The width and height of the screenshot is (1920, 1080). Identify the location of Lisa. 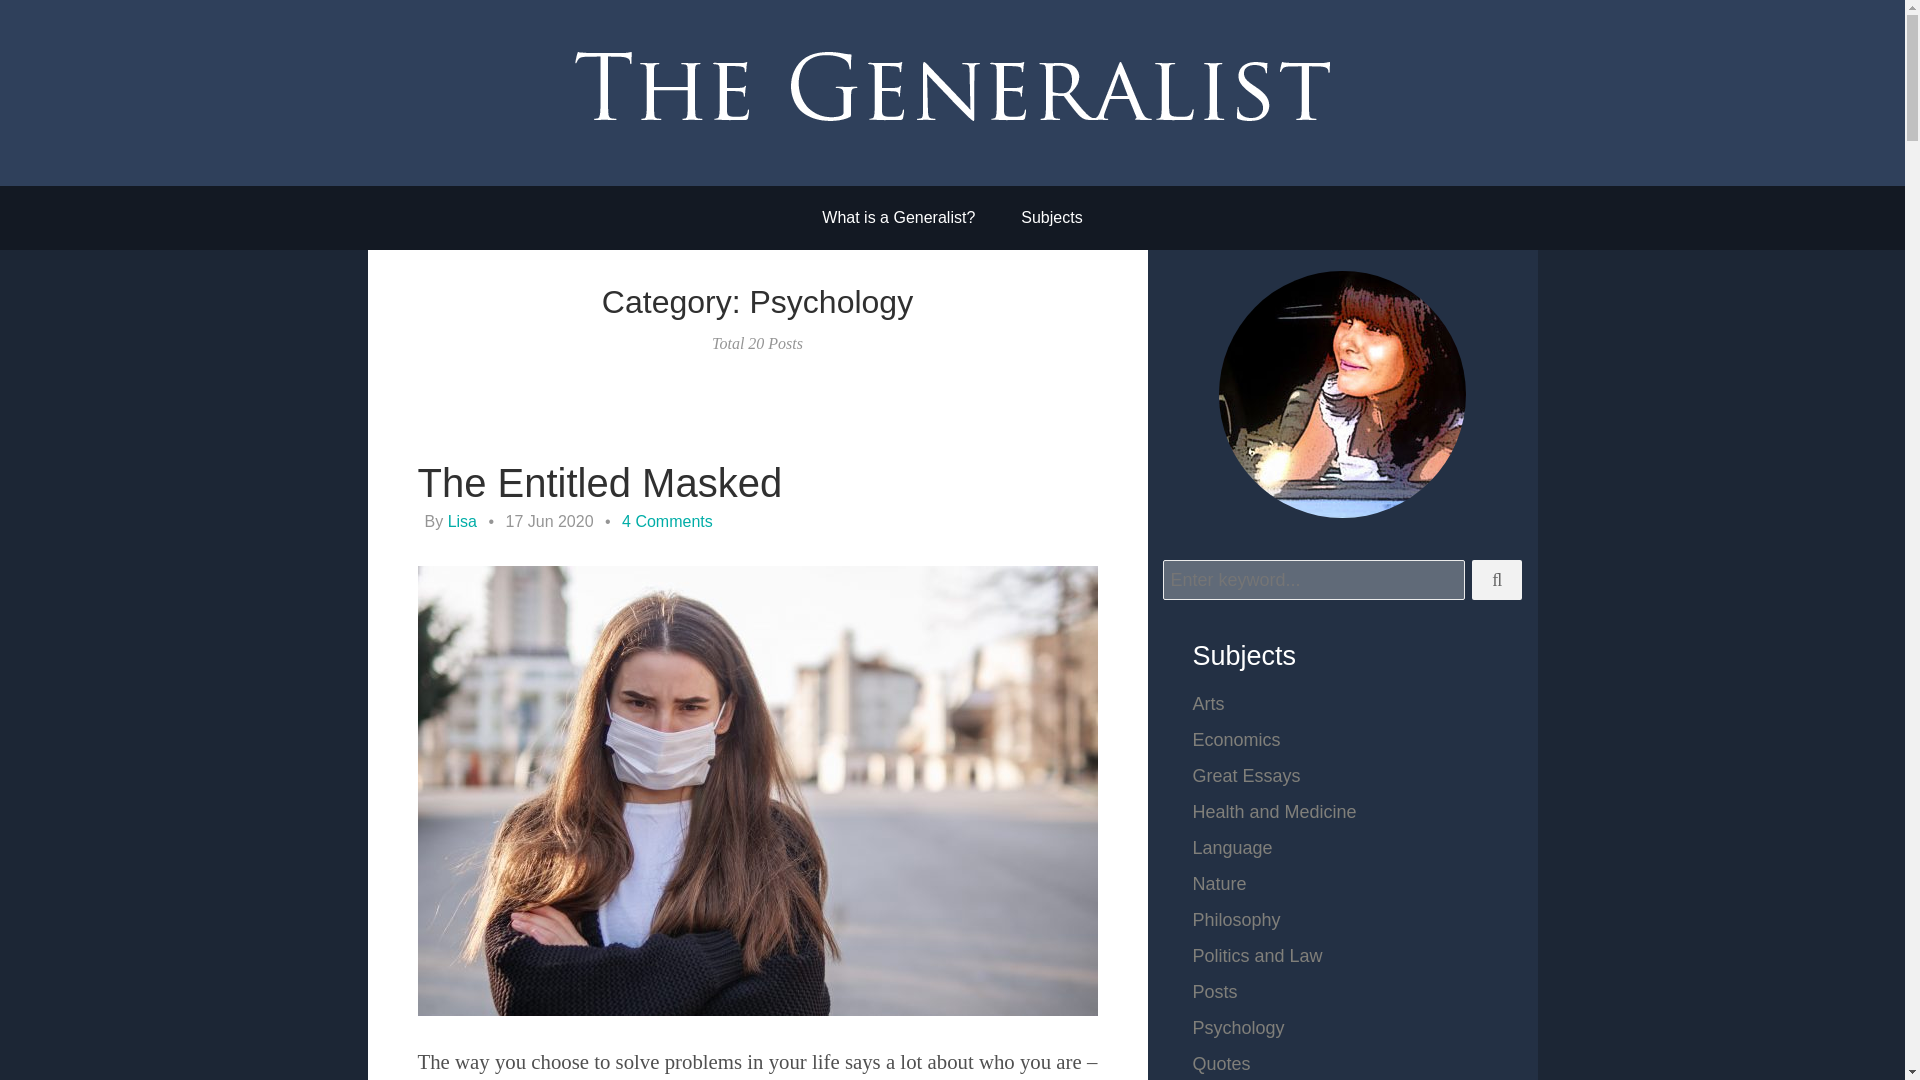
(462, 522).